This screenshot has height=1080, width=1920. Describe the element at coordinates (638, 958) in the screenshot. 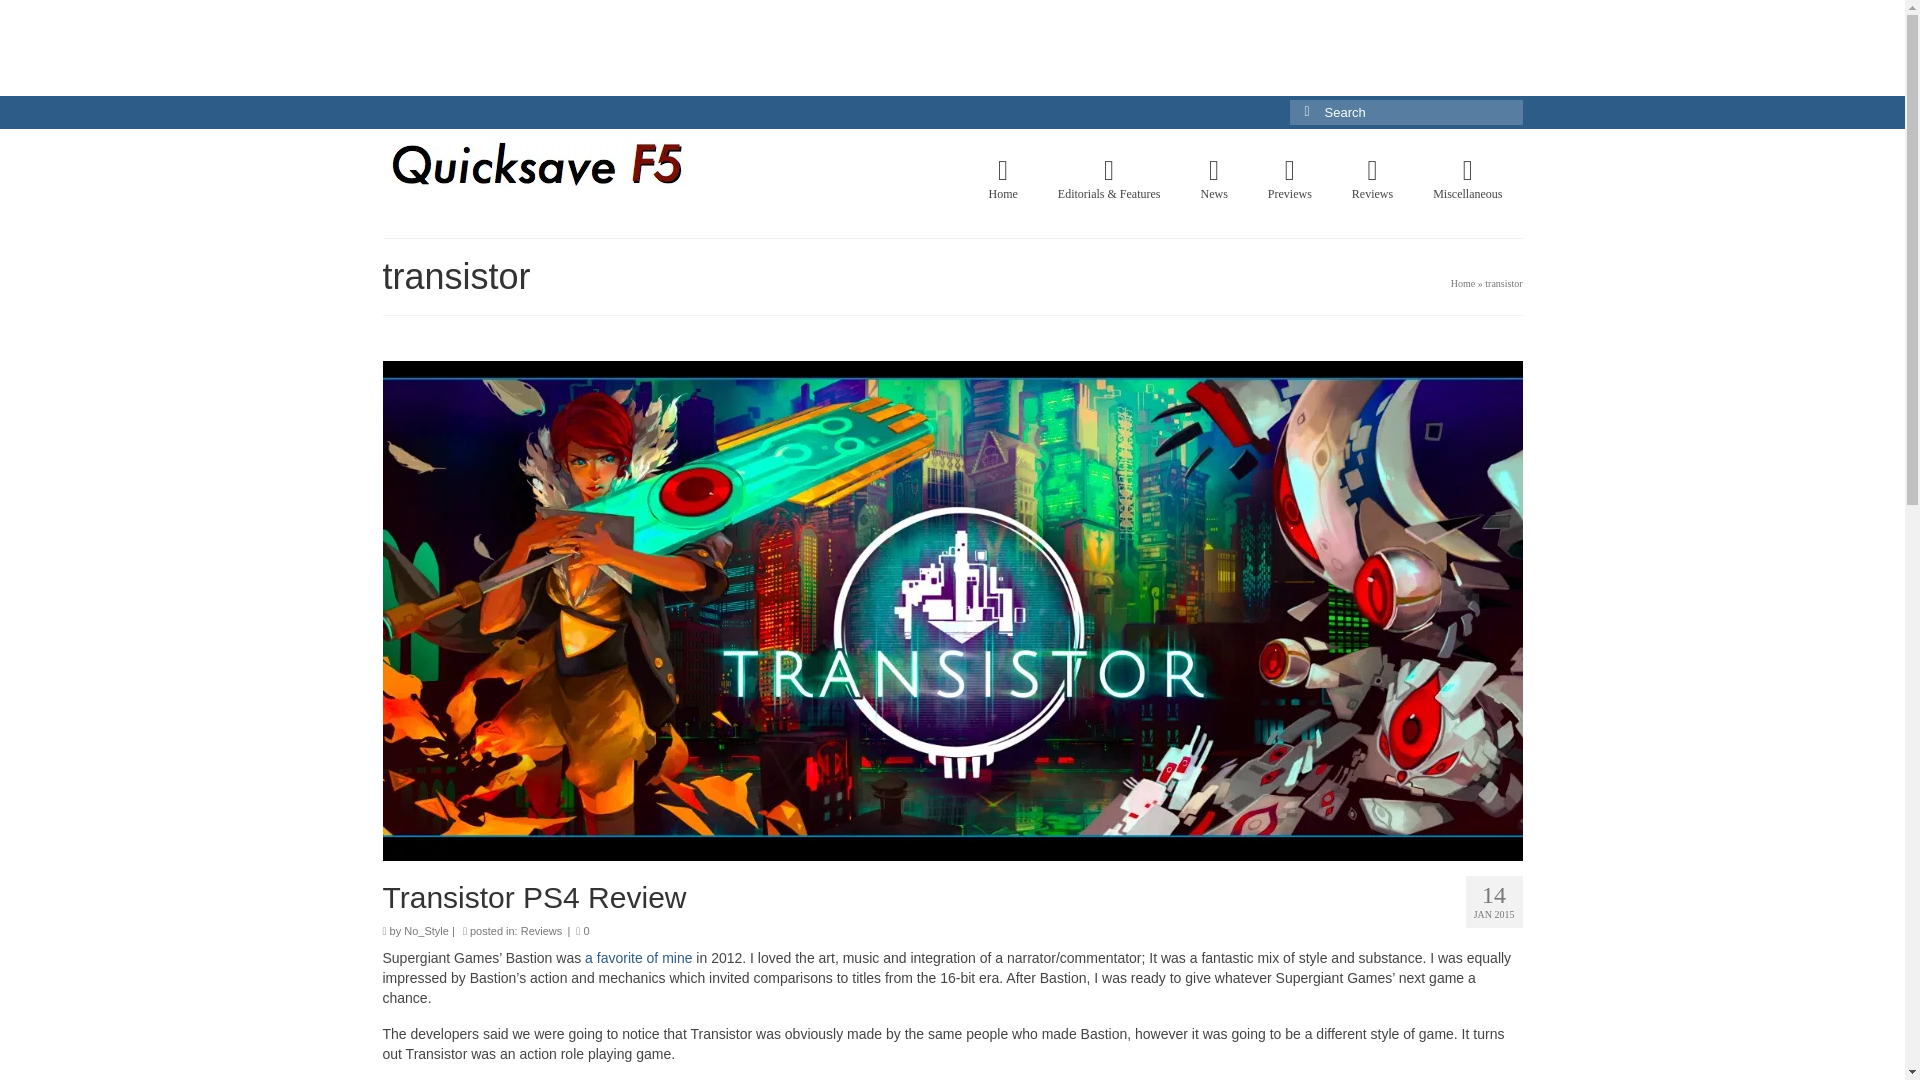

I see `a favorite of mine` at that location.